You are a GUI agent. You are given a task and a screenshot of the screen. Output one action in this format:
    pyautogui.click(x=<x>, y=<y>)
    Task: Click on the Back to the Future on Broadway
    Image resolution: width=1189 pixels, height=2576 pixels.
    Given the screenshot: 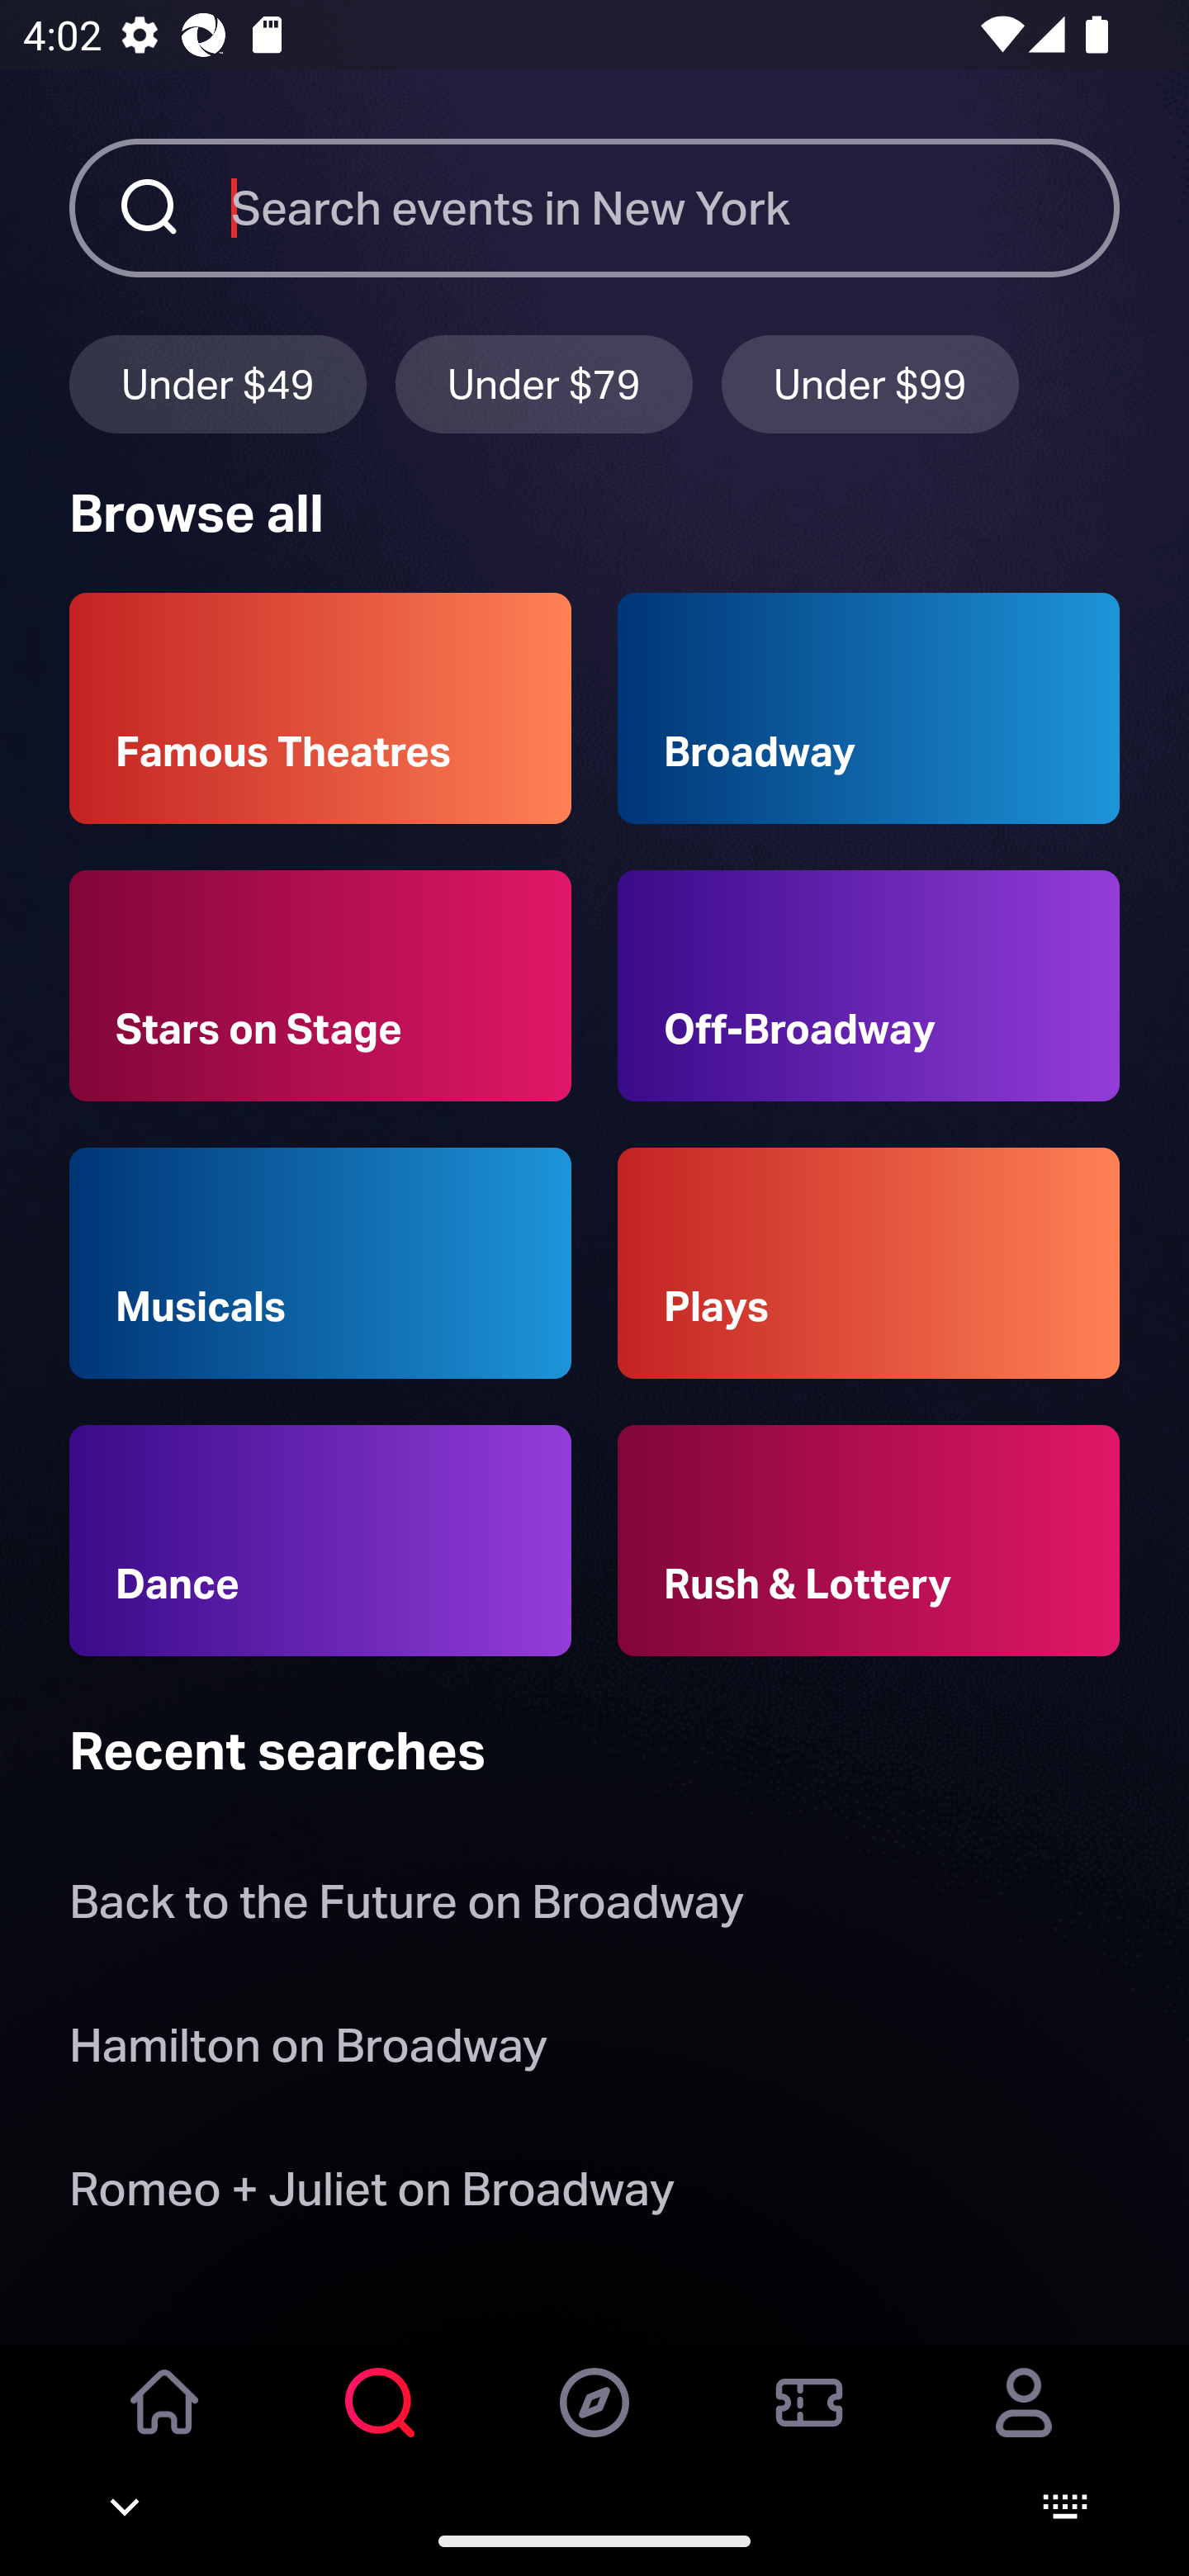 What is the action you would take?
    pyautogui.click(x=406, y=1909)
    